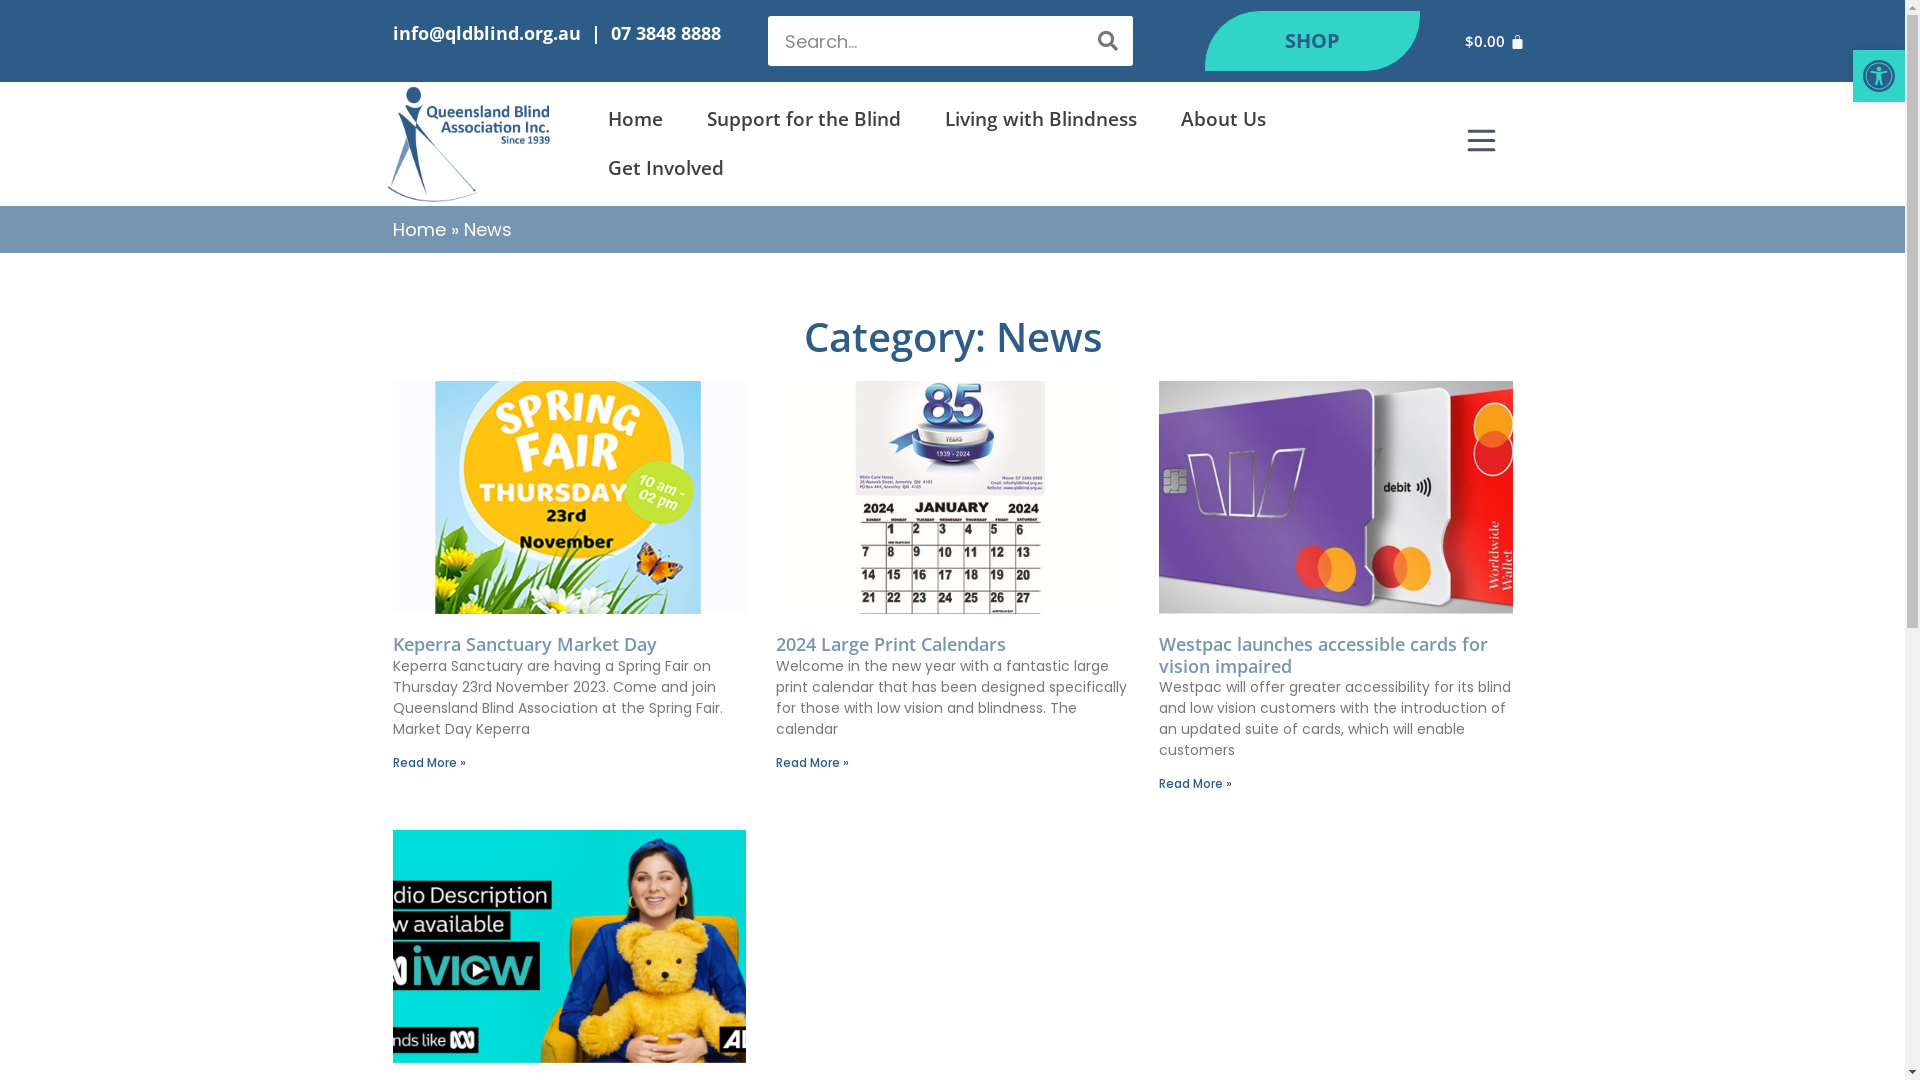  I want to click on About Us, so click(1224, 120).